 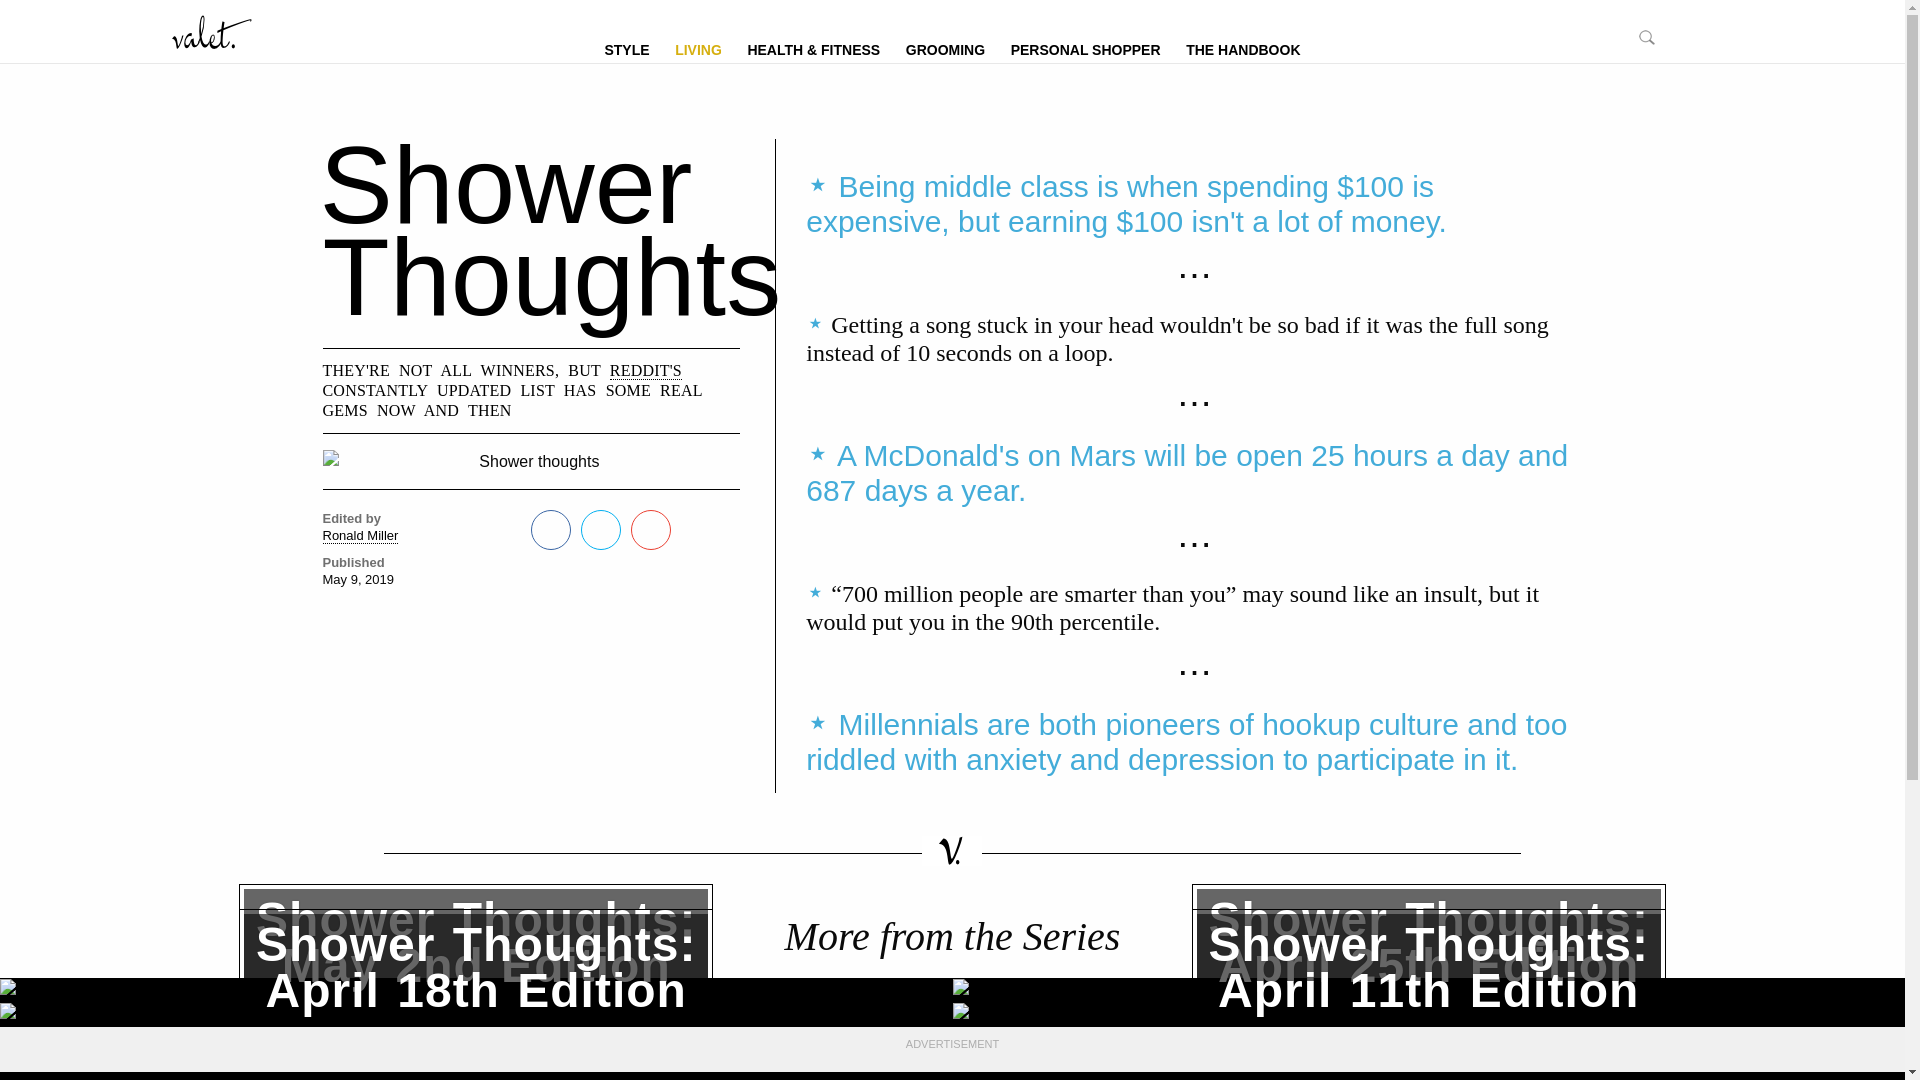 I want to click on REDDIT'S, so click(x=1243, y=47).